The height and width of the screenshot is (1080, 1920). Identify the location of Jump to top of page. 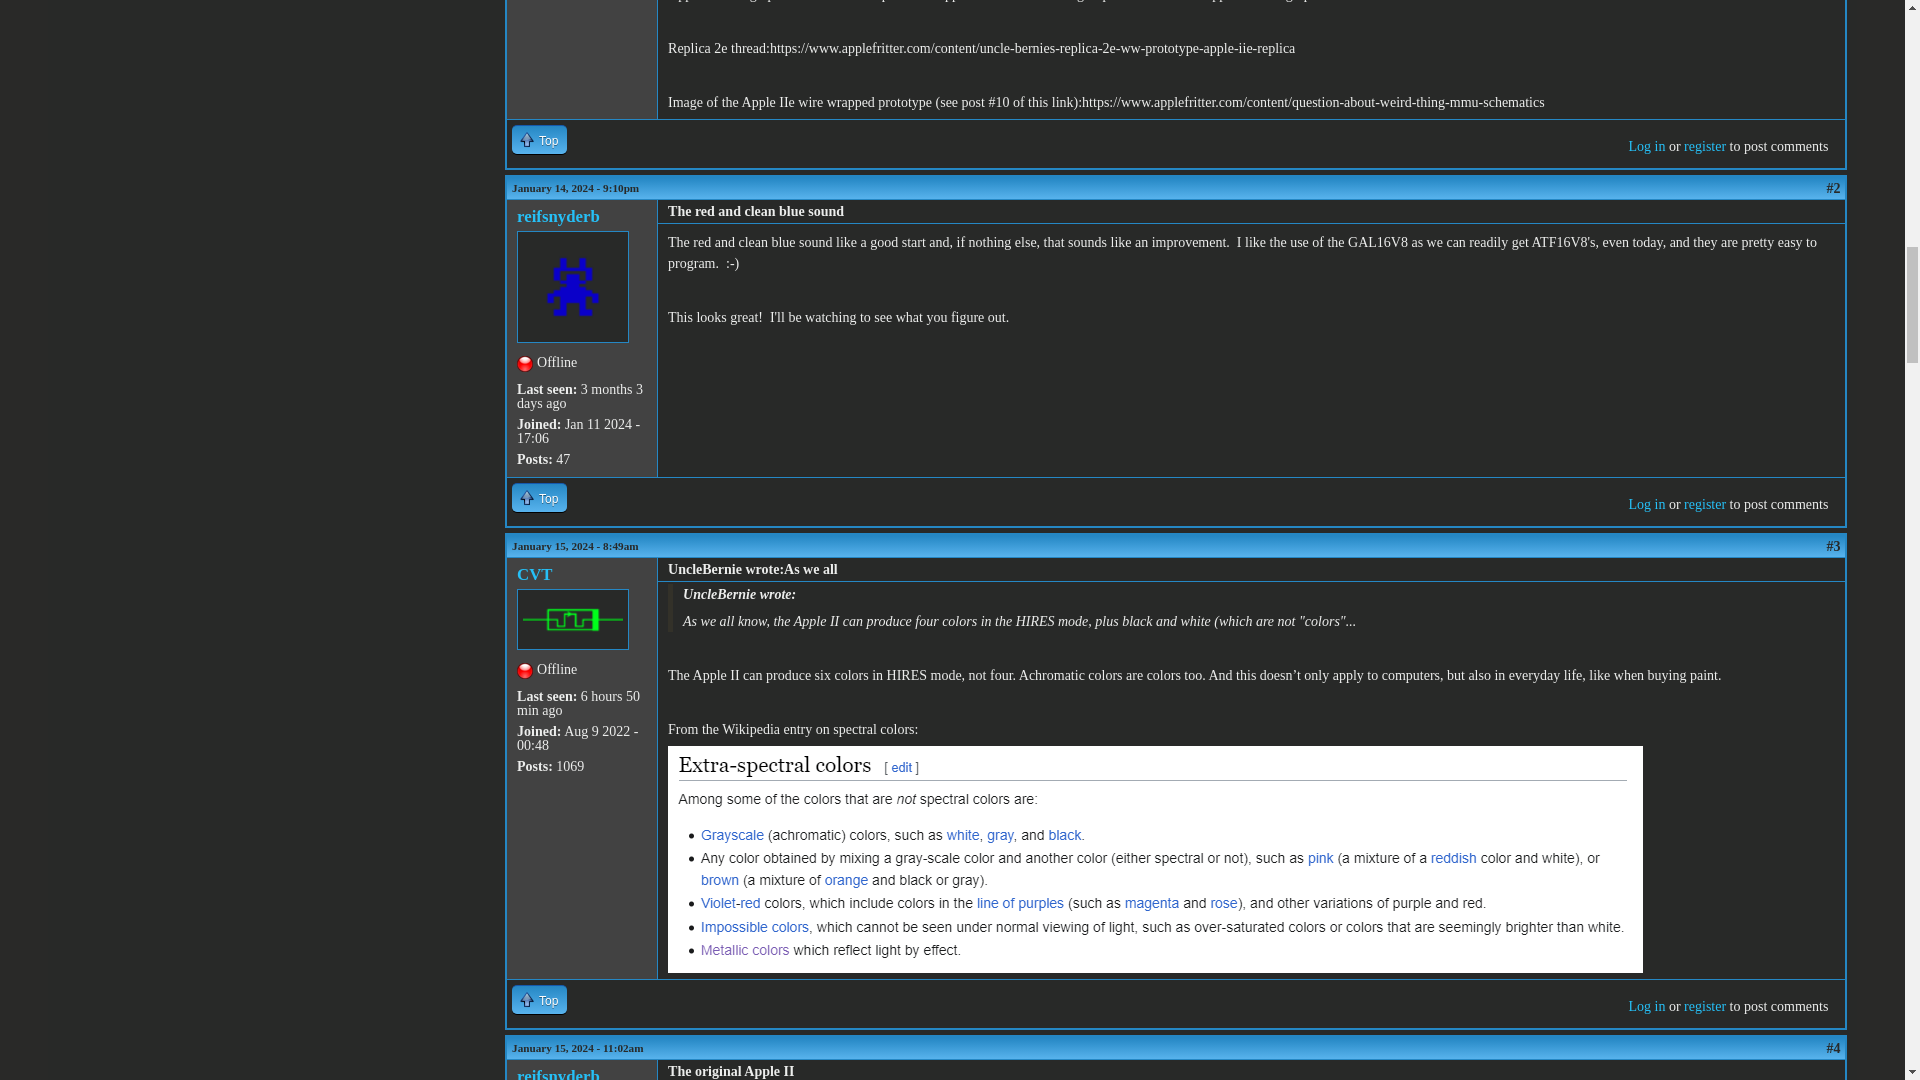
(539, 999).